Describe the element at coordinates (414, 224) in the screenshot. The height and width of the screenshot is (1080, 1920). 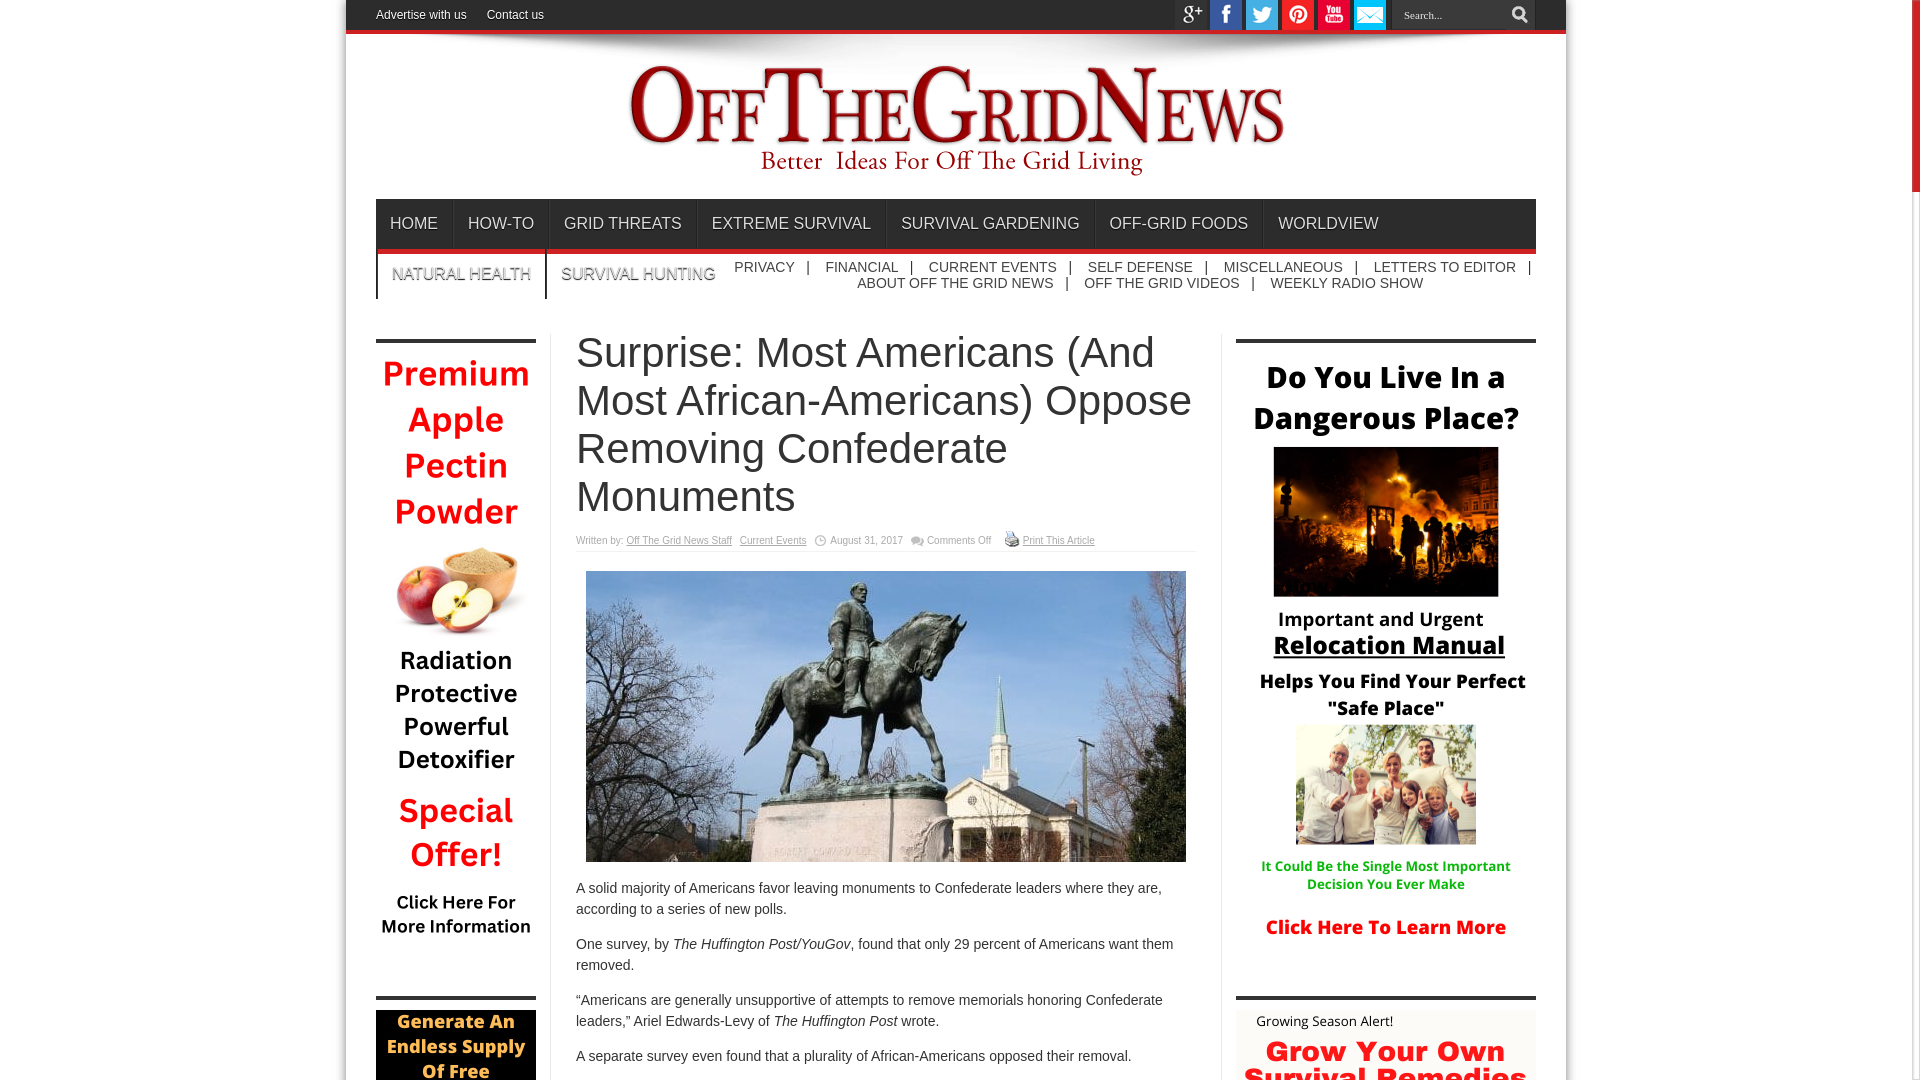
I see `HOME` at that location.